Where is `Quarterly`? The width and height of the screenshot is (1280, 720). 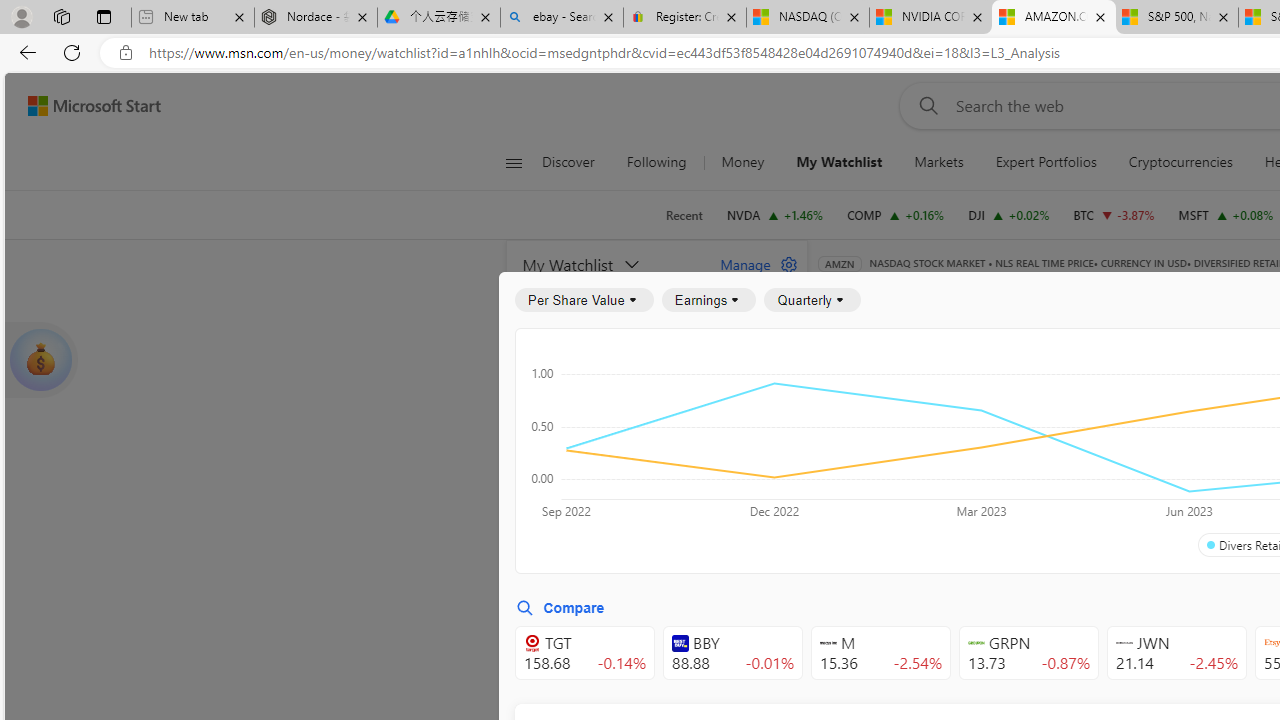
Quarterly is located at coordinates (812, 300).